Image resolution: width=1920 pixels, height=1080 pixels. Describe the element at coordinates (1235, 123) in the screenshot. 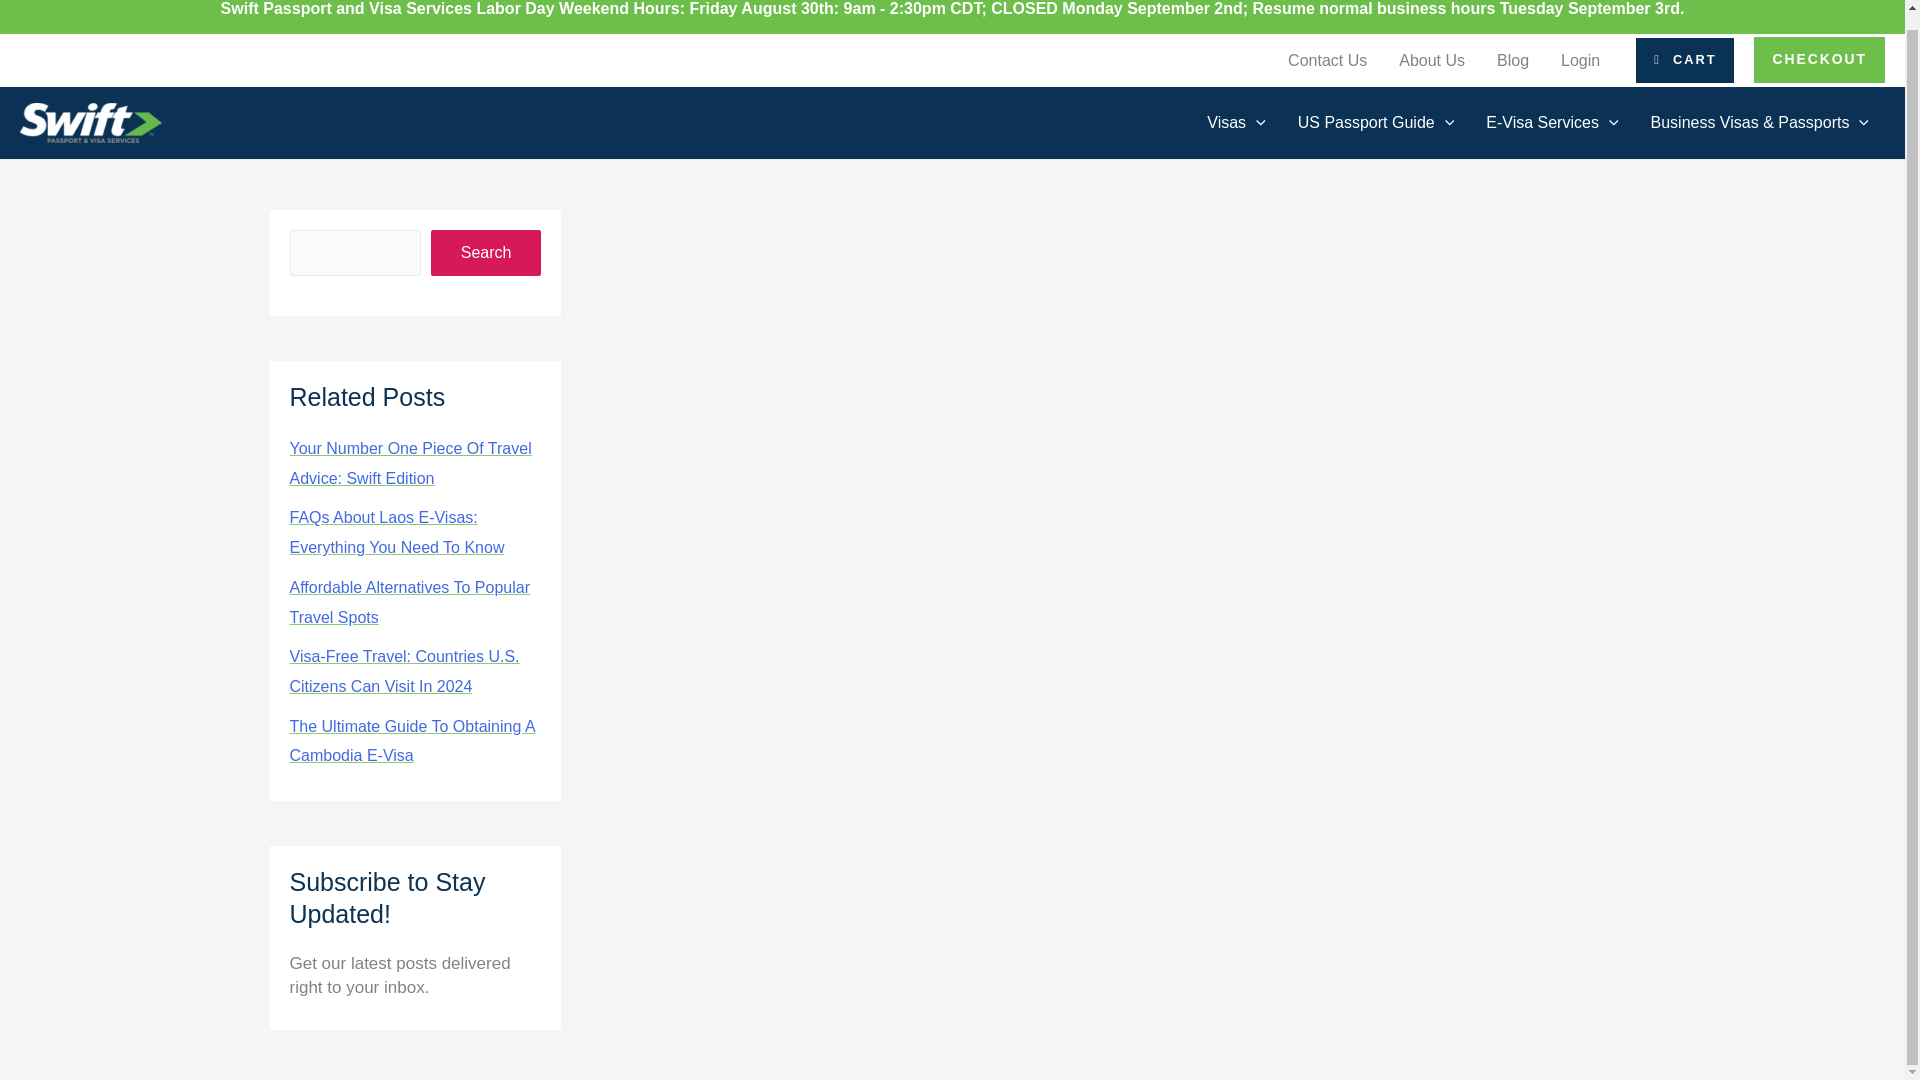

I see `Visas` at that location.